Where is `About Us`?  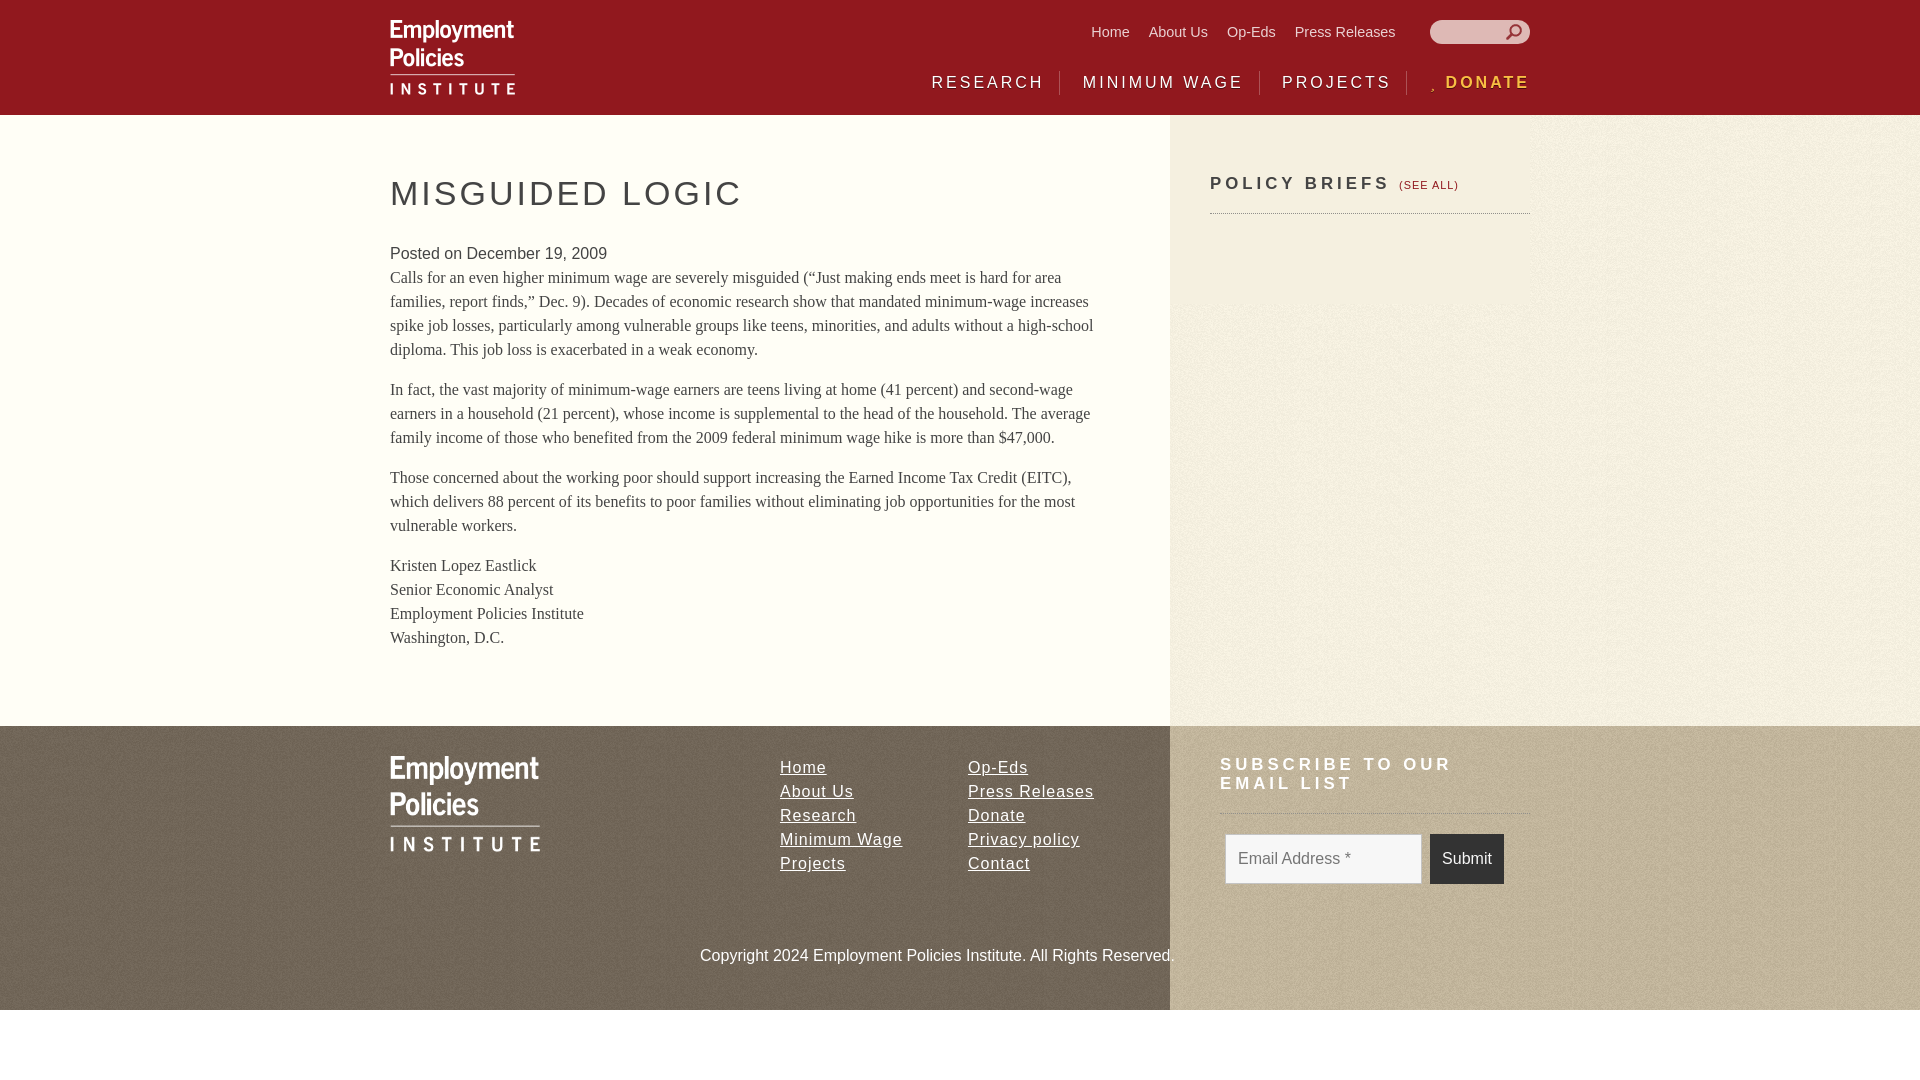
About Us is located at coordinates (816, 792).